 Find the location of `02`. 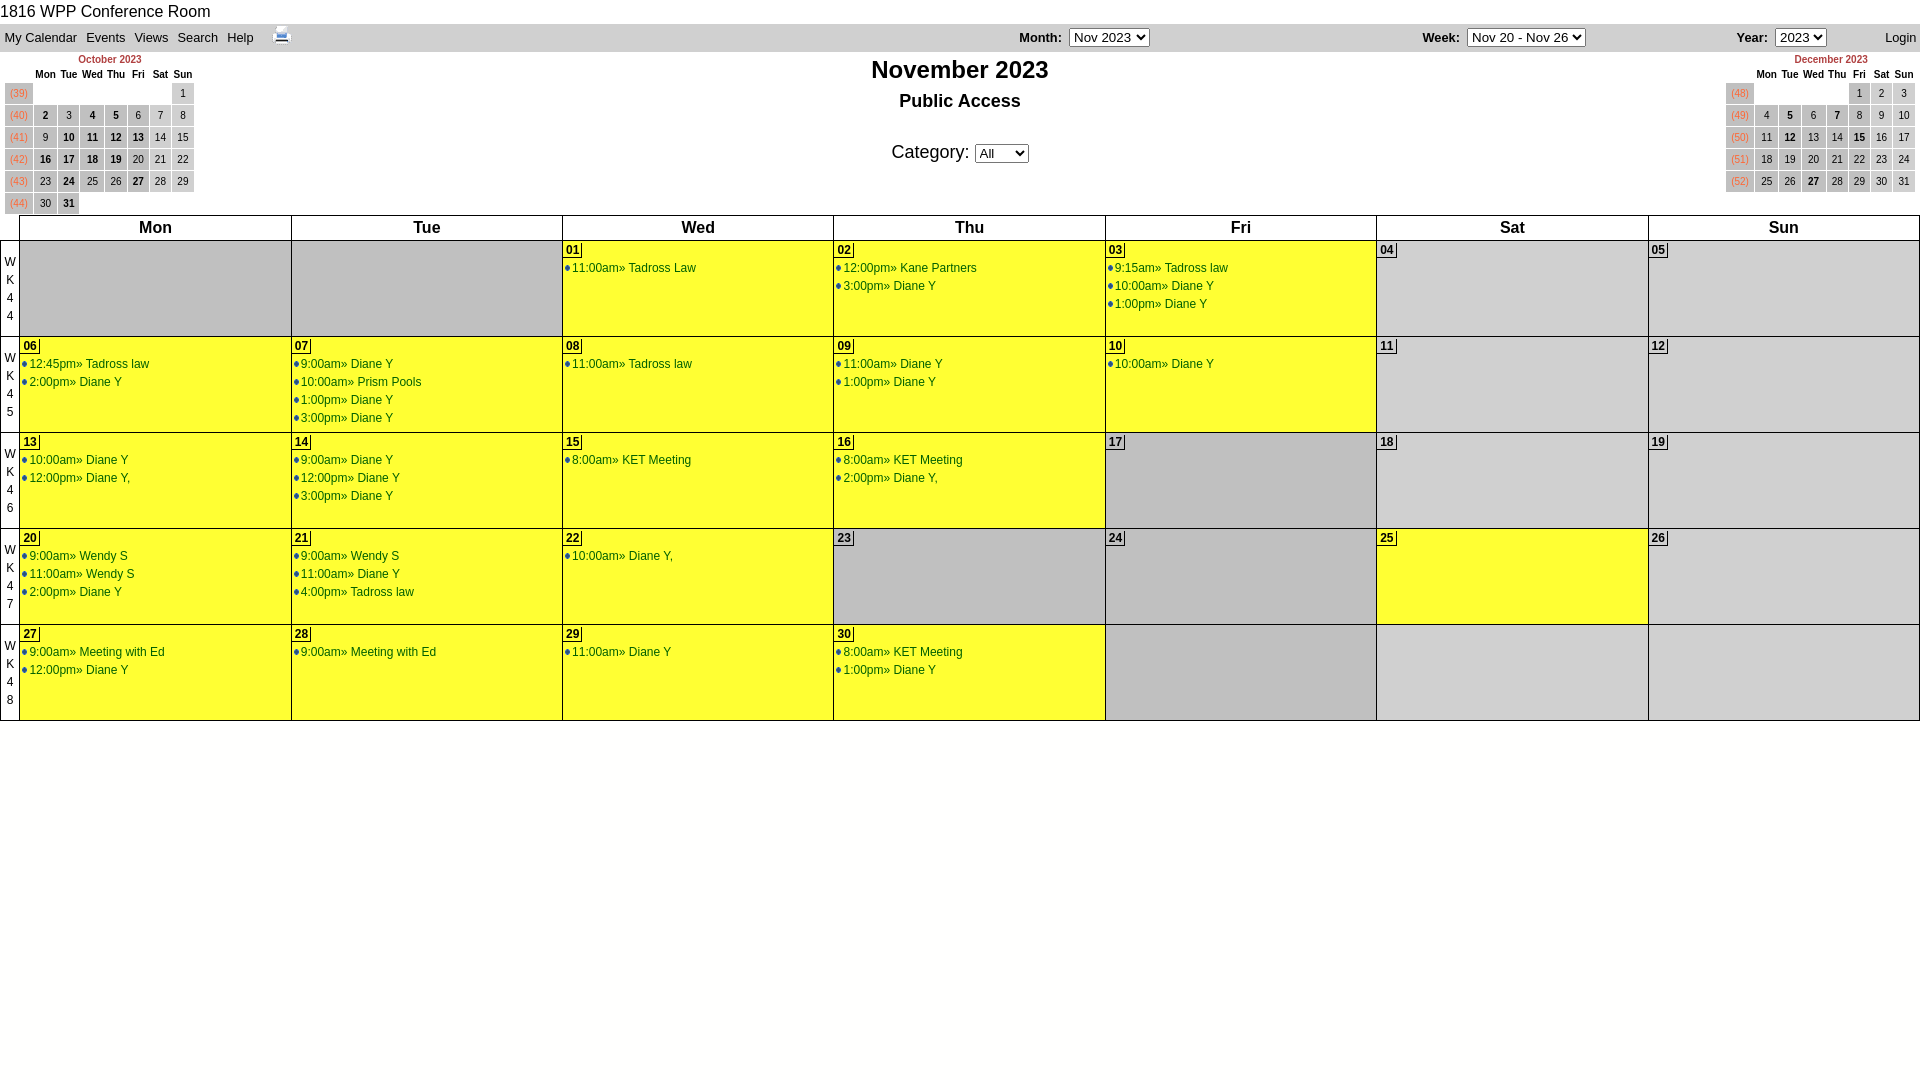

02 is located at coordinates (844, 250).